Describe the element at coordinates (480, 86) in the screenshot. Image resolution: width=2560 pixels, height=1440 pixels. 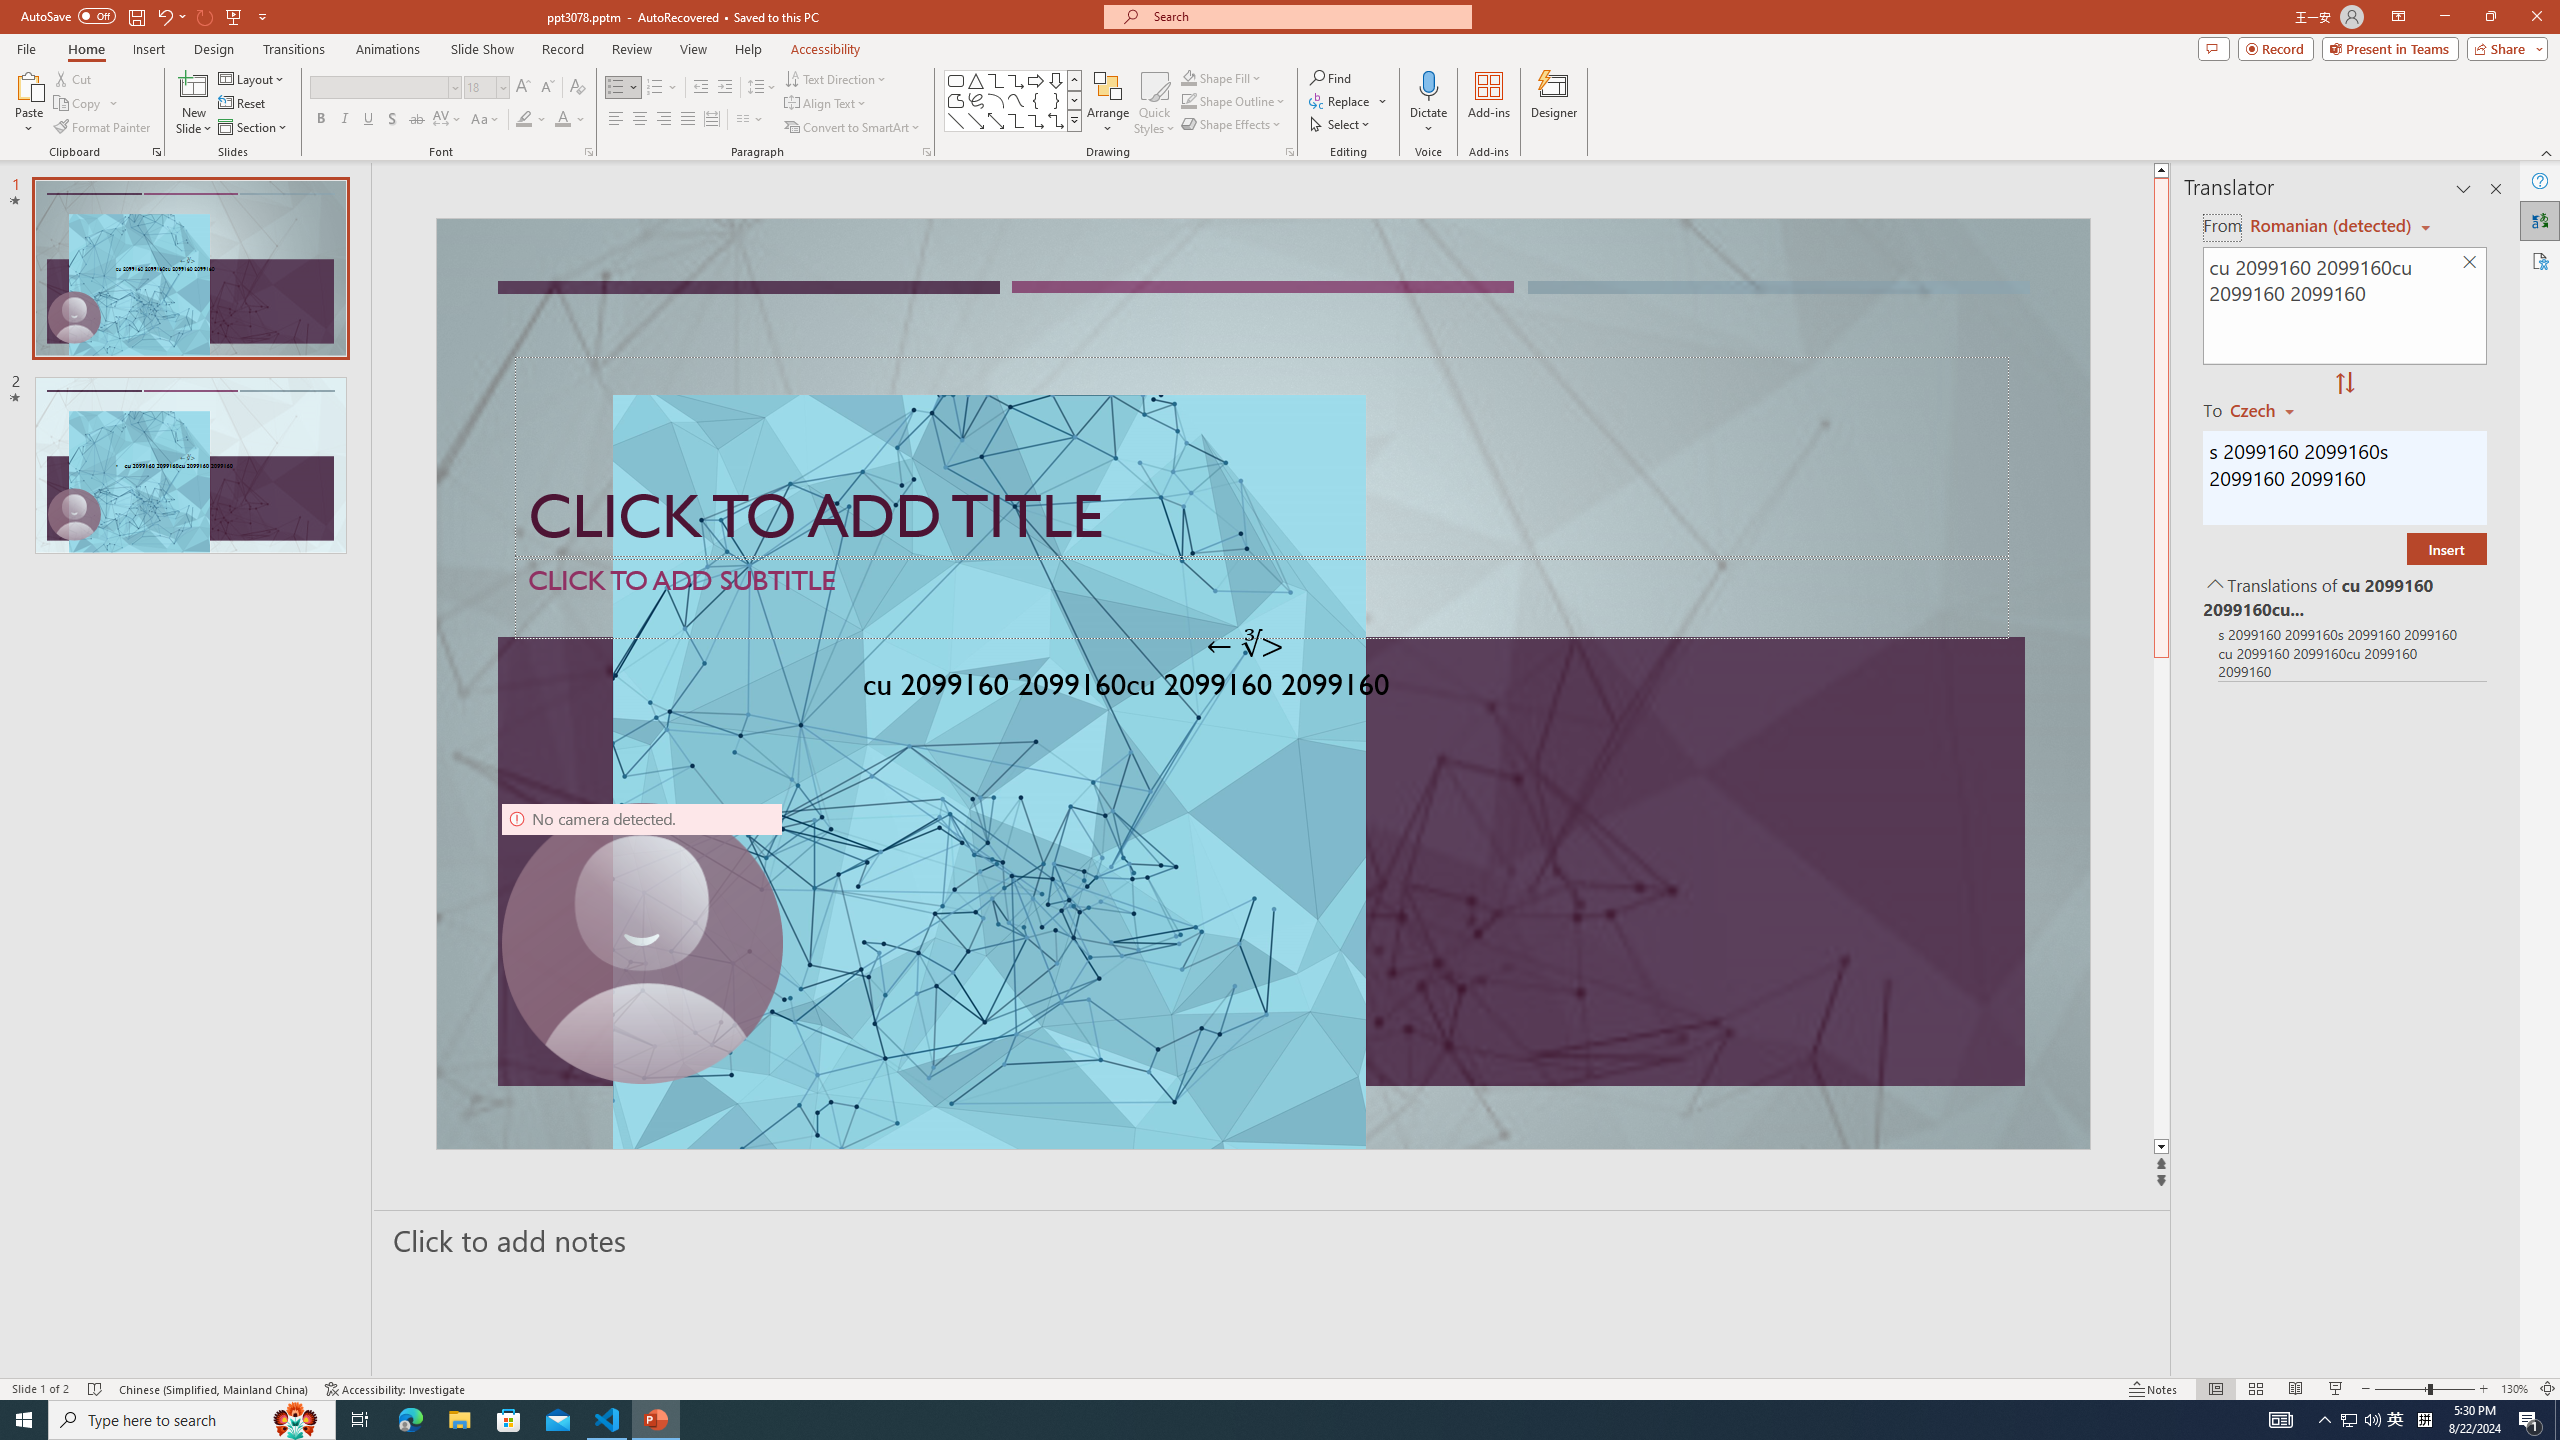
I see `Font Size` at that location.